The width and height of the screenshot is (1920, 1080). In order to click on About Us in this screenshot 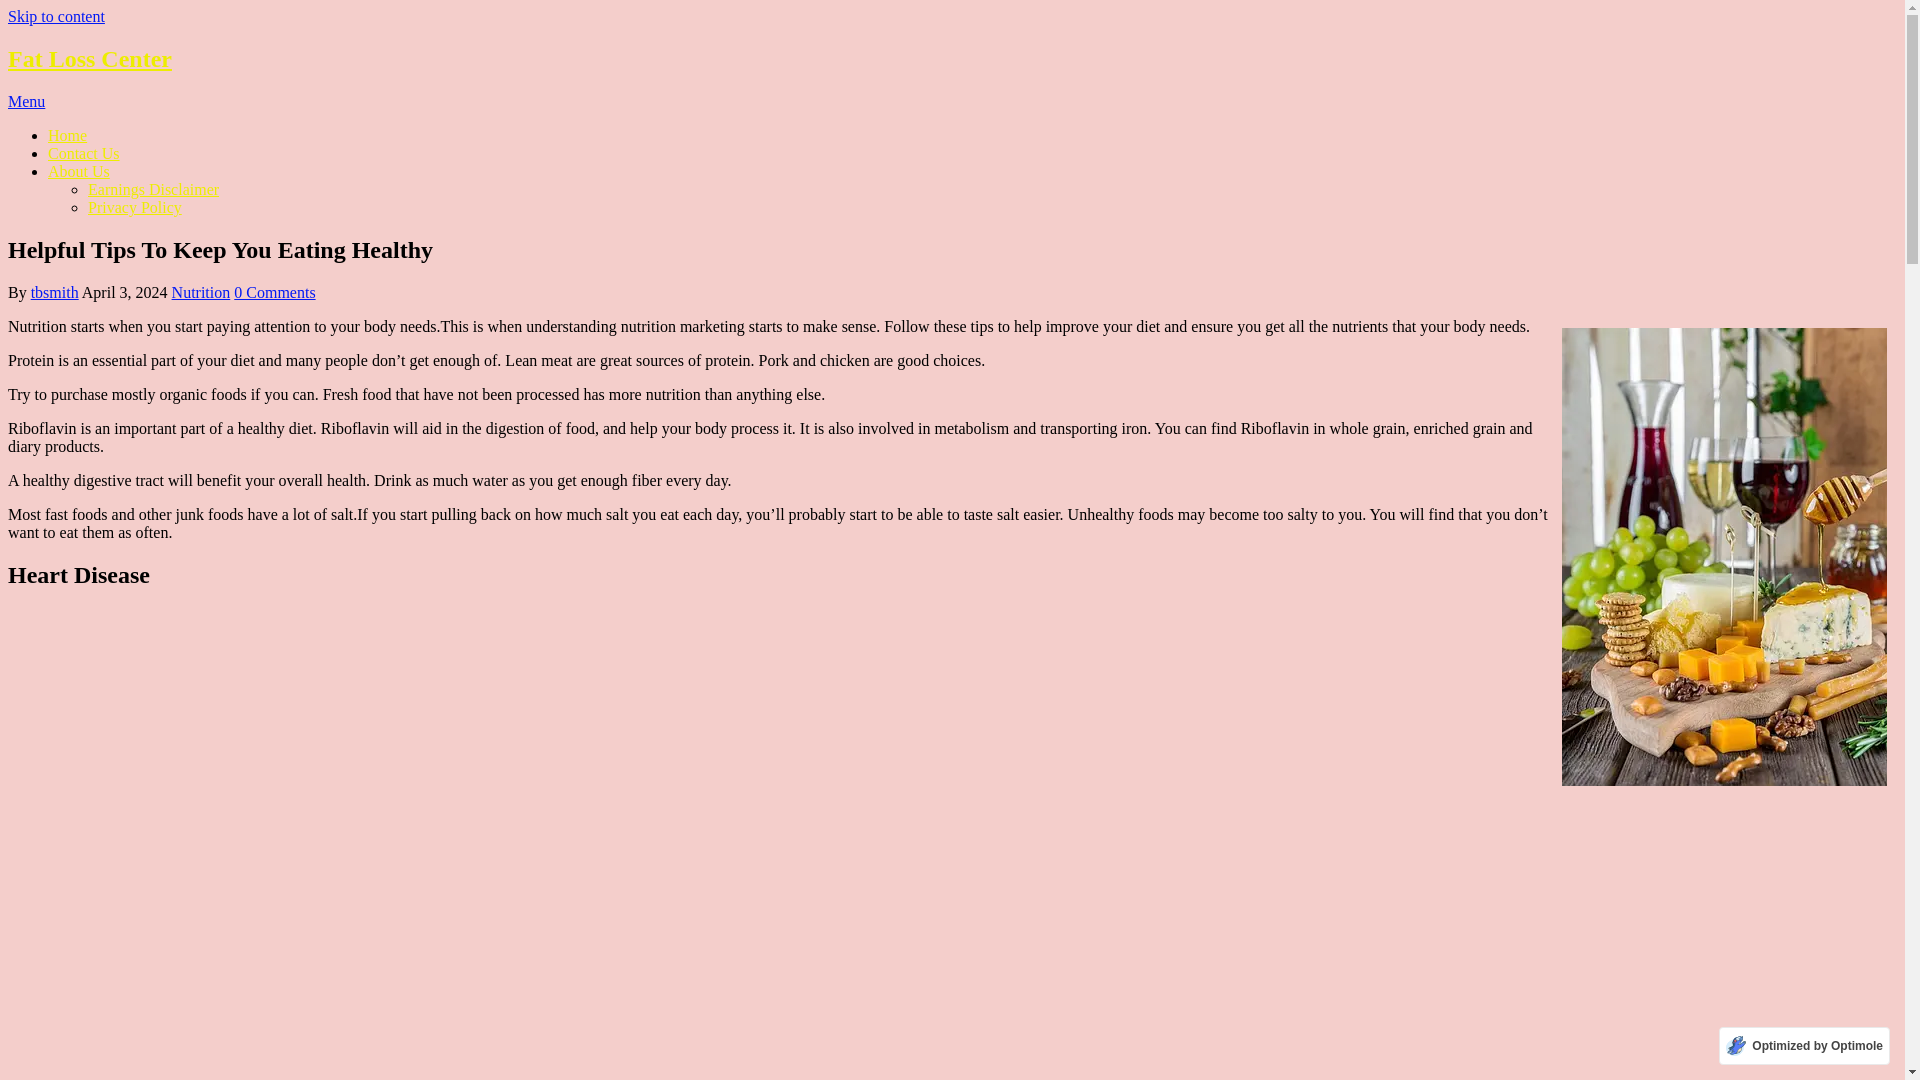, I will do `click(78, 172)`.